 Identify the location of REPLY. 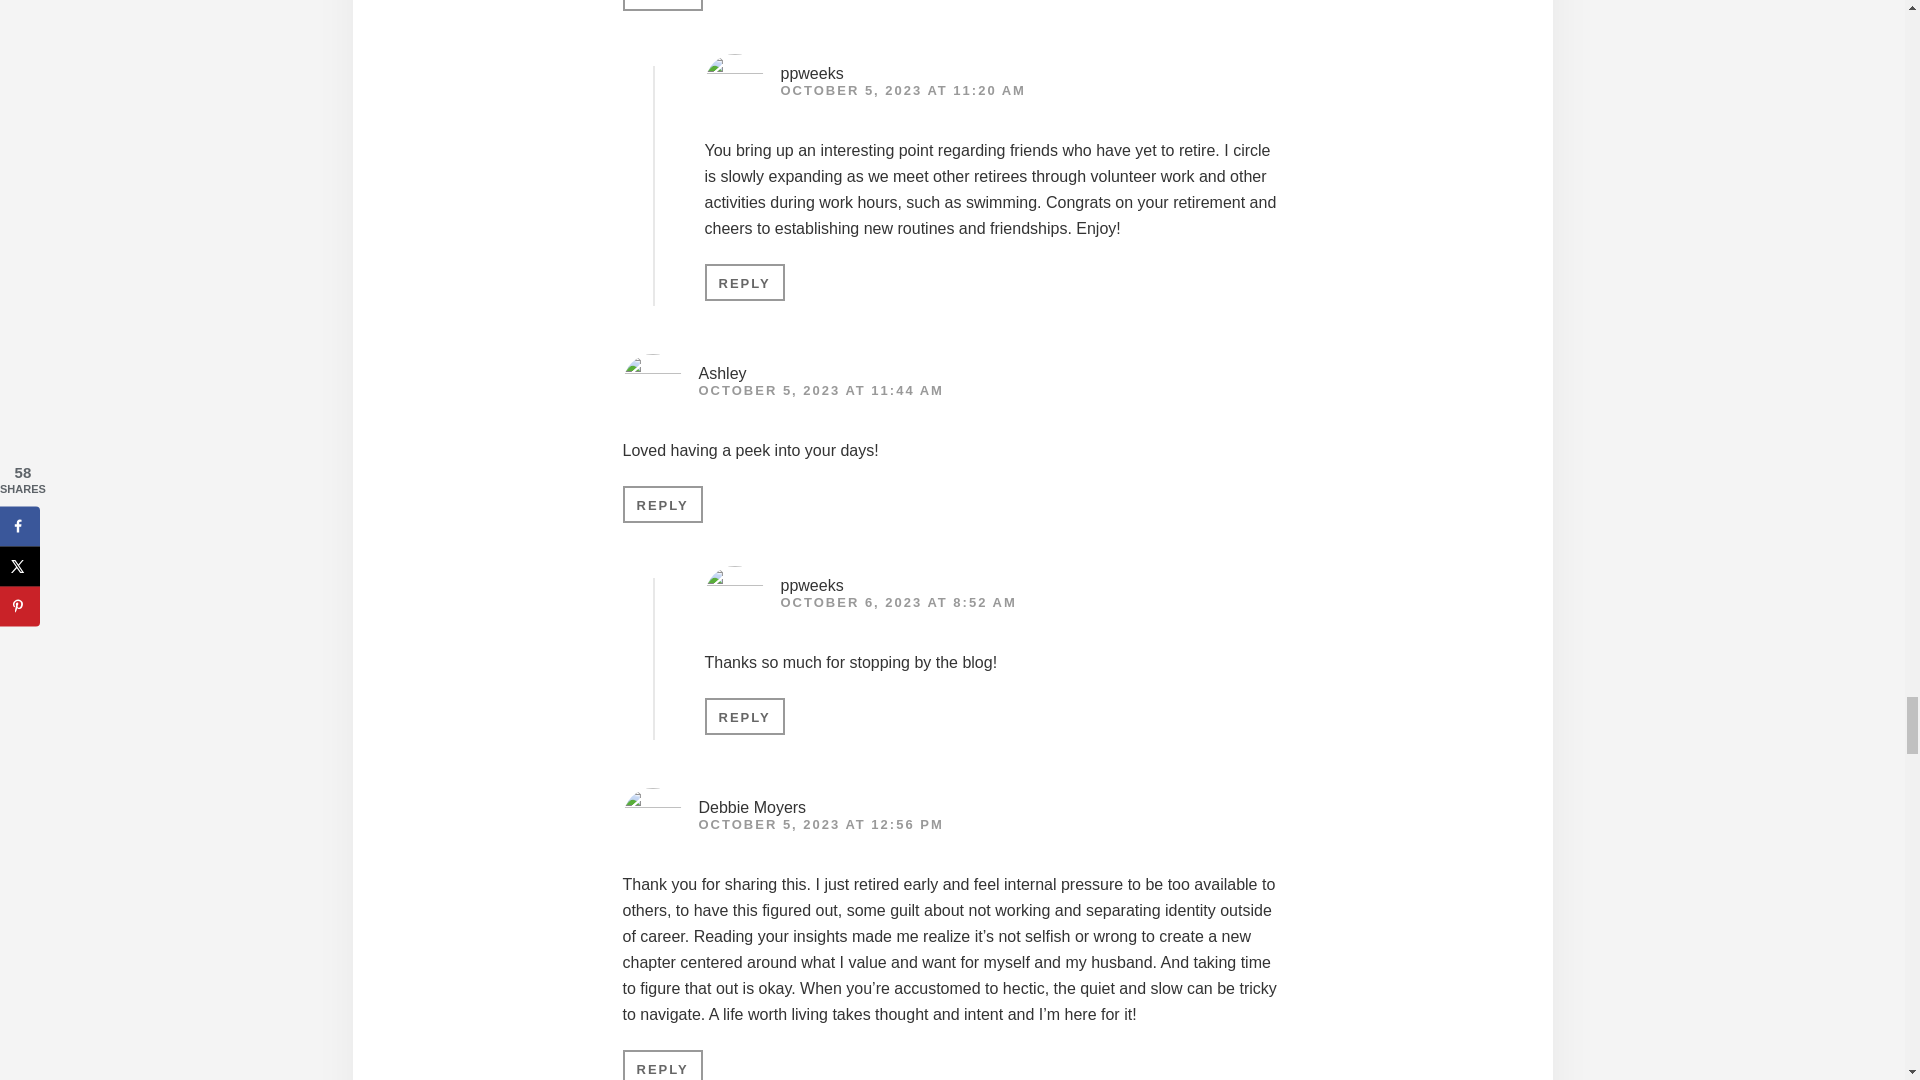
(744, 282).